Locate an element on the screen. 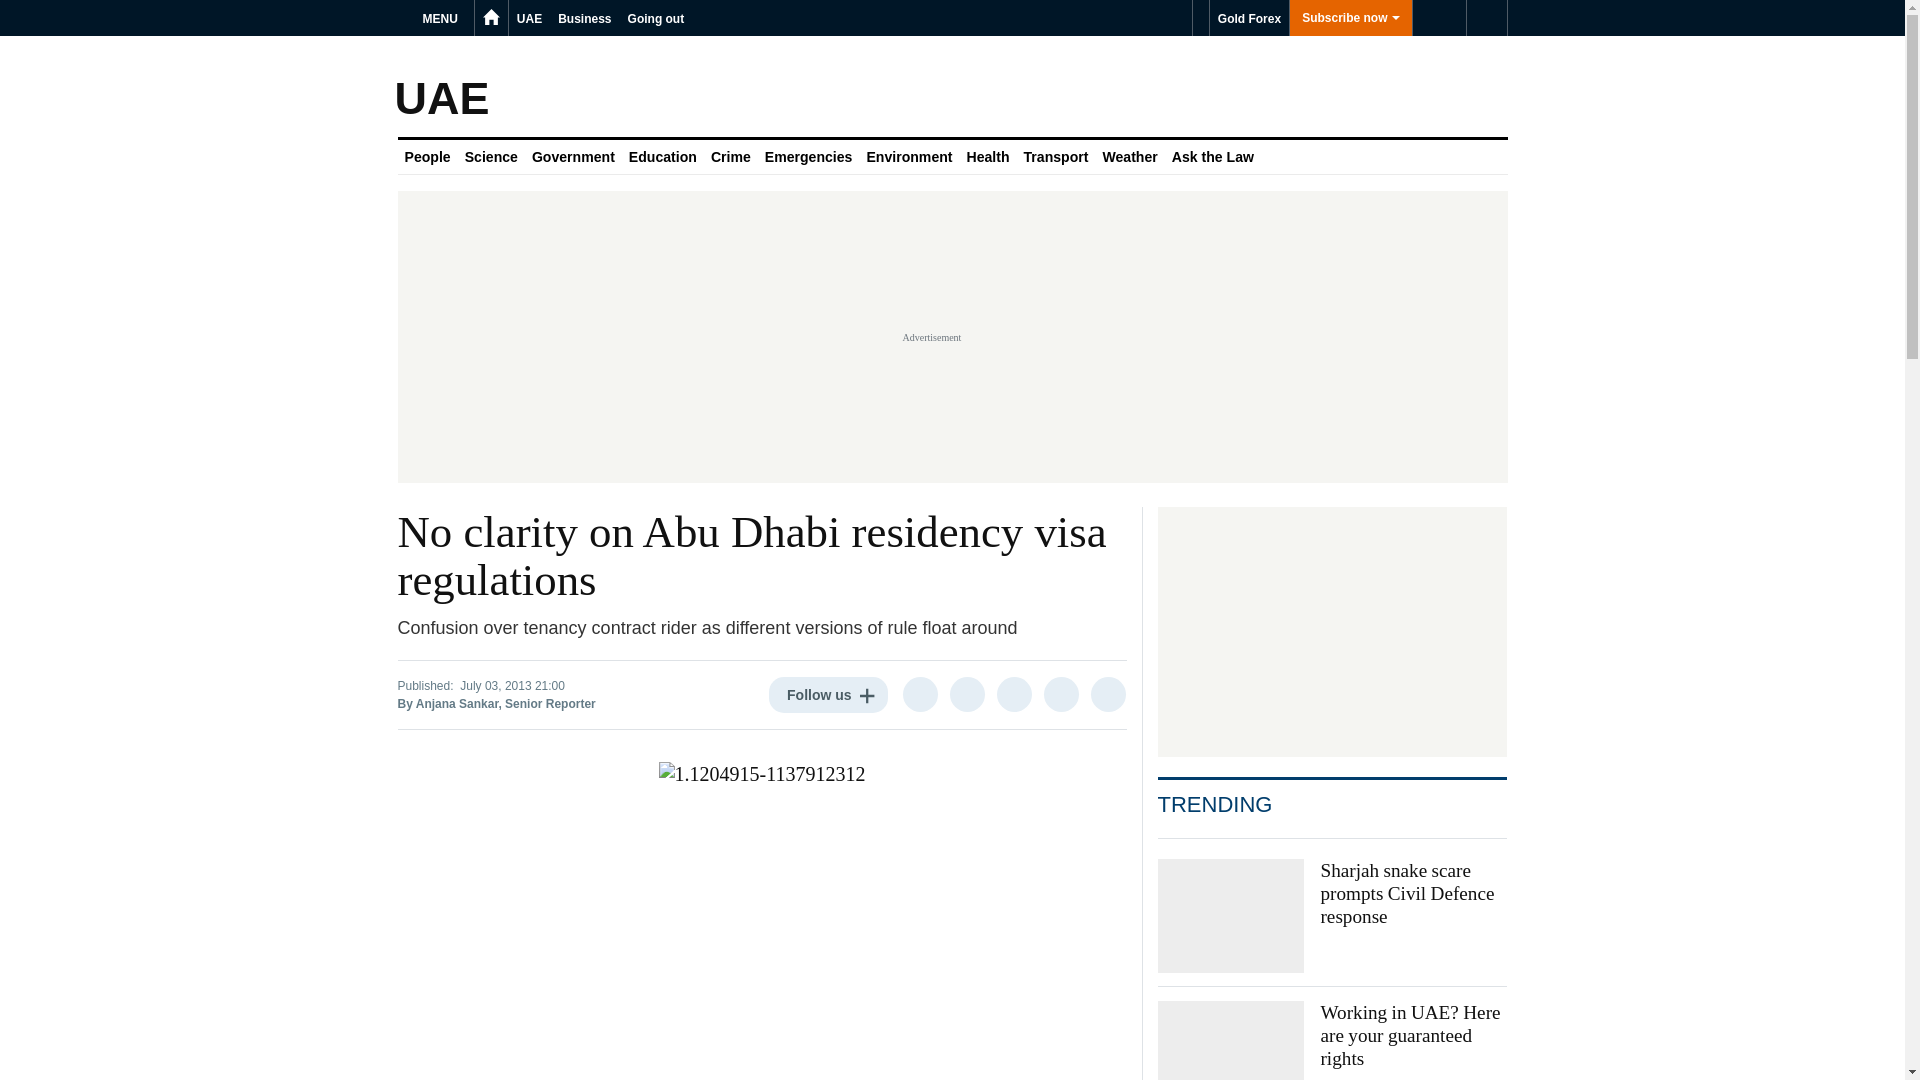  Going out is located at coordinates (656, 18).